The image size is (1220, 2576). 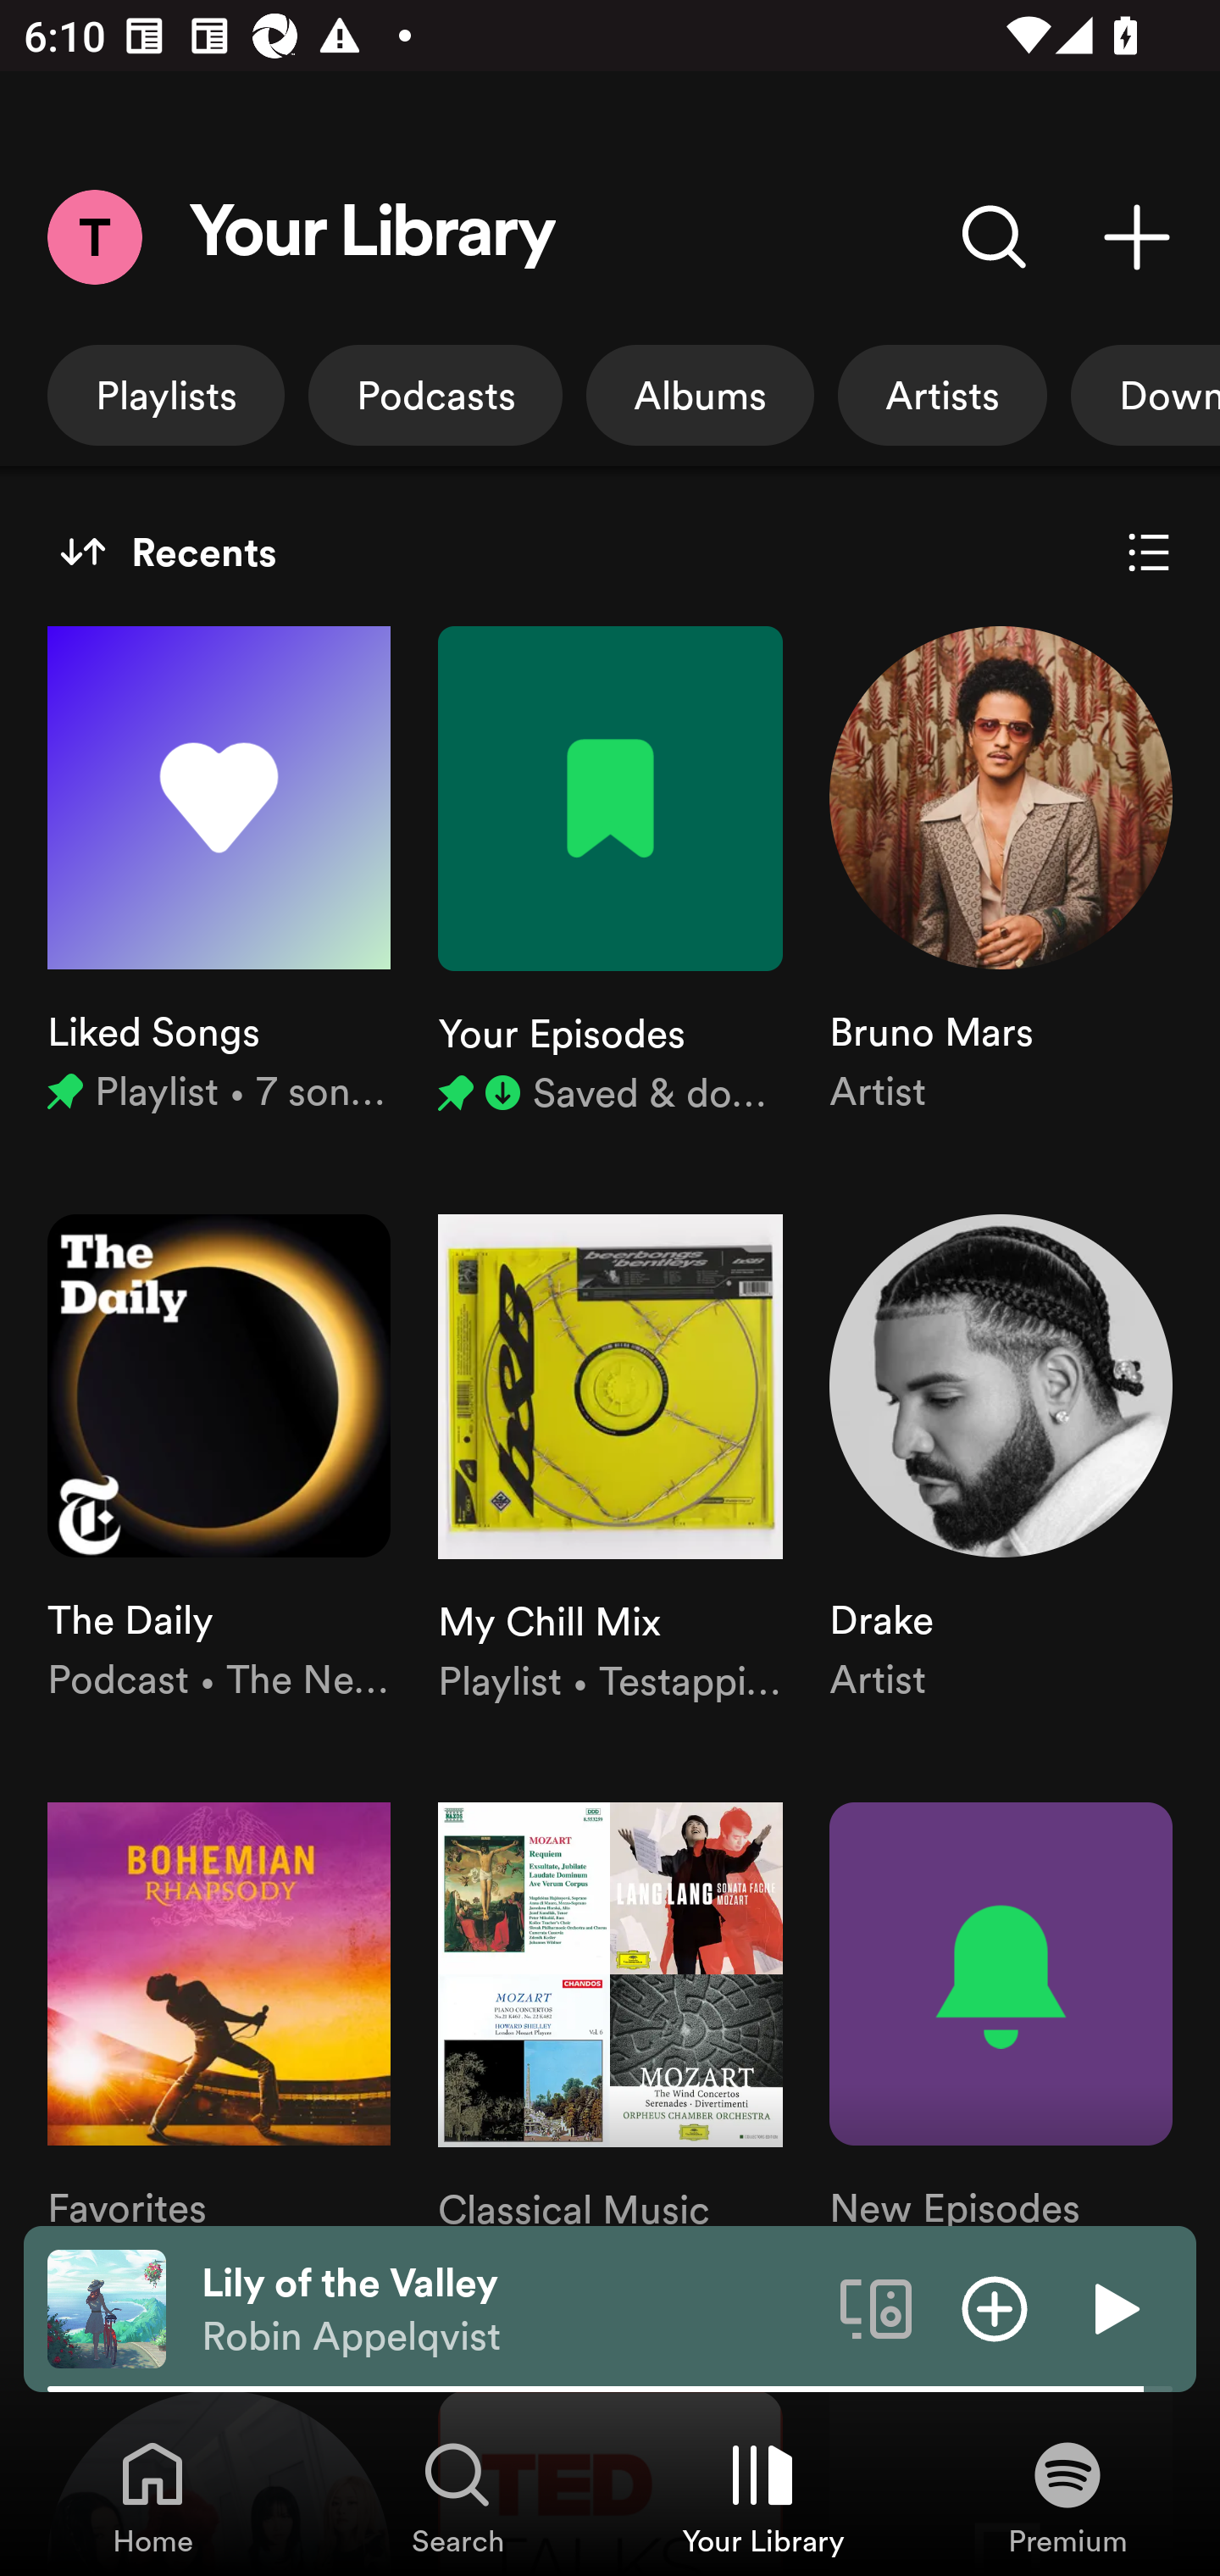 What do you see at coordinates (1001, 1460) in the screenshot?
I see `Drake, Artist,  Drake Artist` at bounding box center [1001, 1460].